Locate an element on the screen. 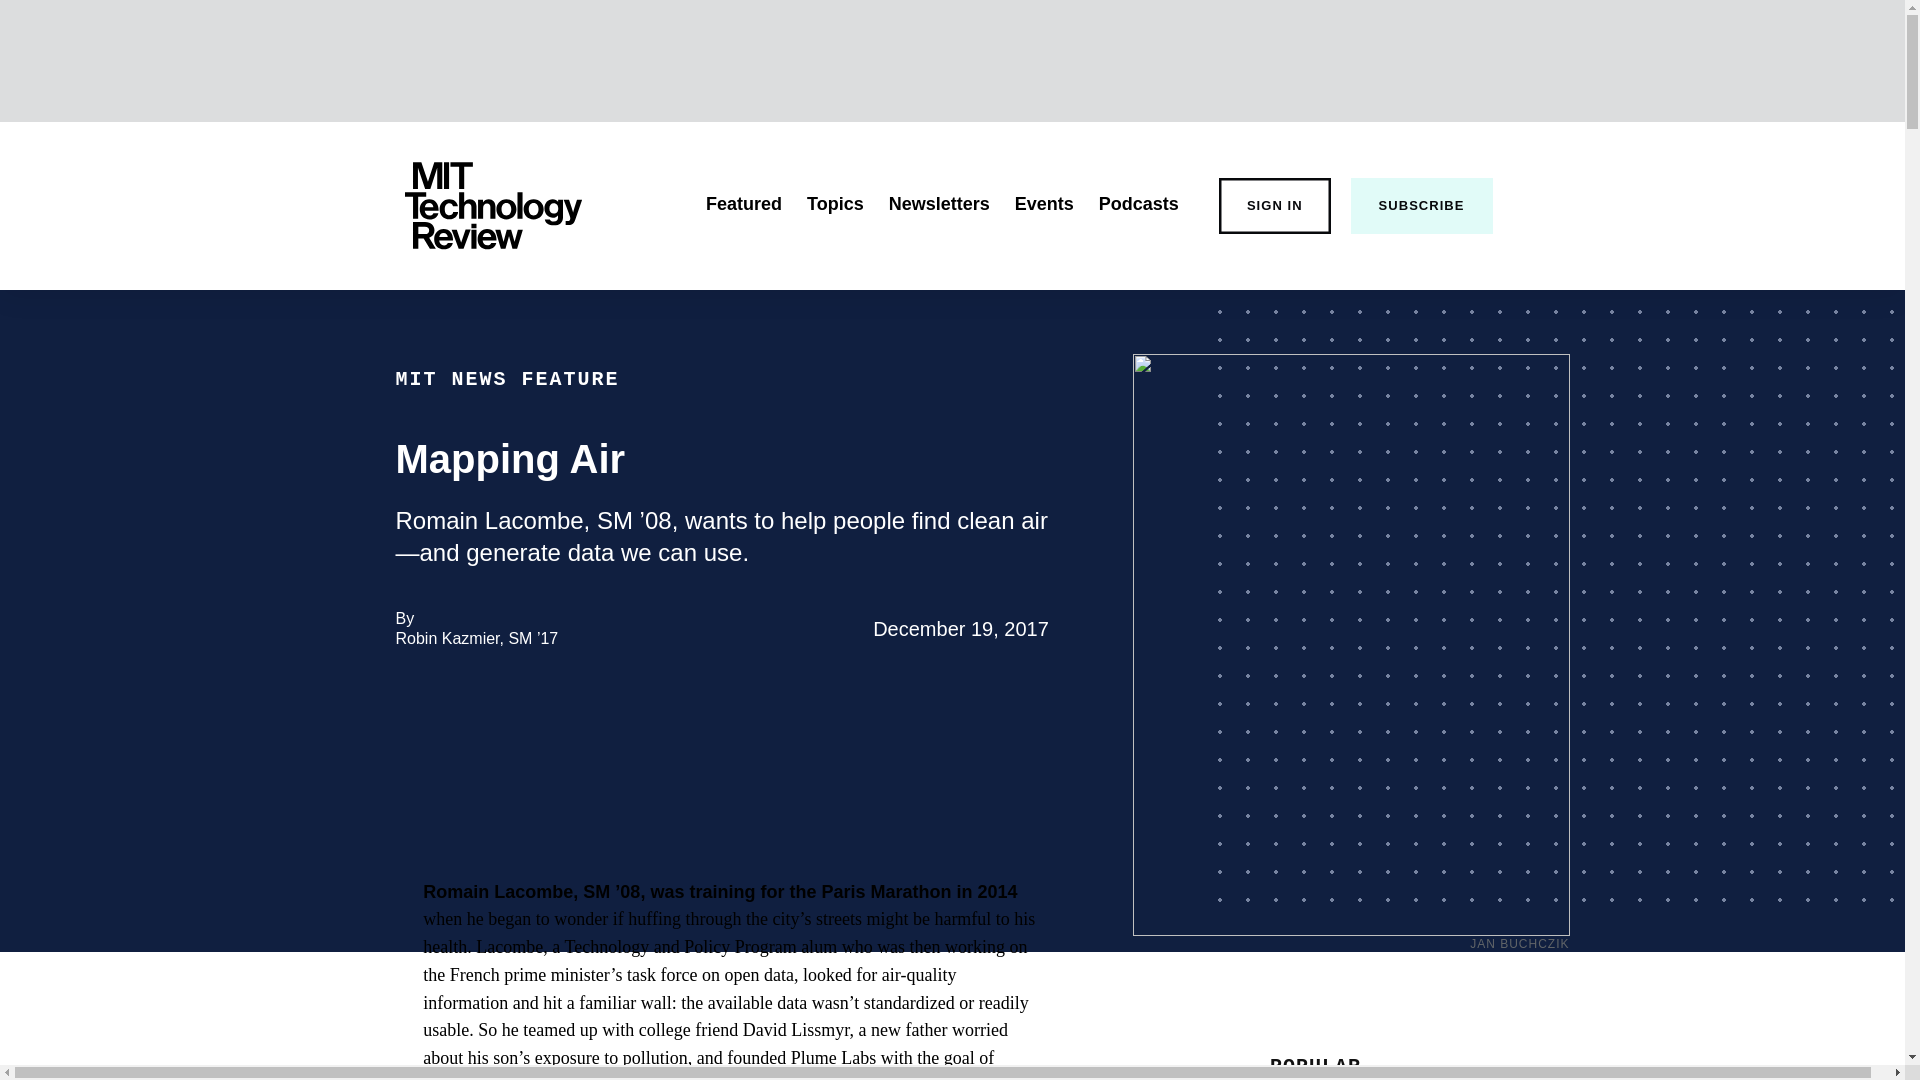 The width and height of the screenshot is (1920, 1080). Events is located at coordinates (1044, 204).